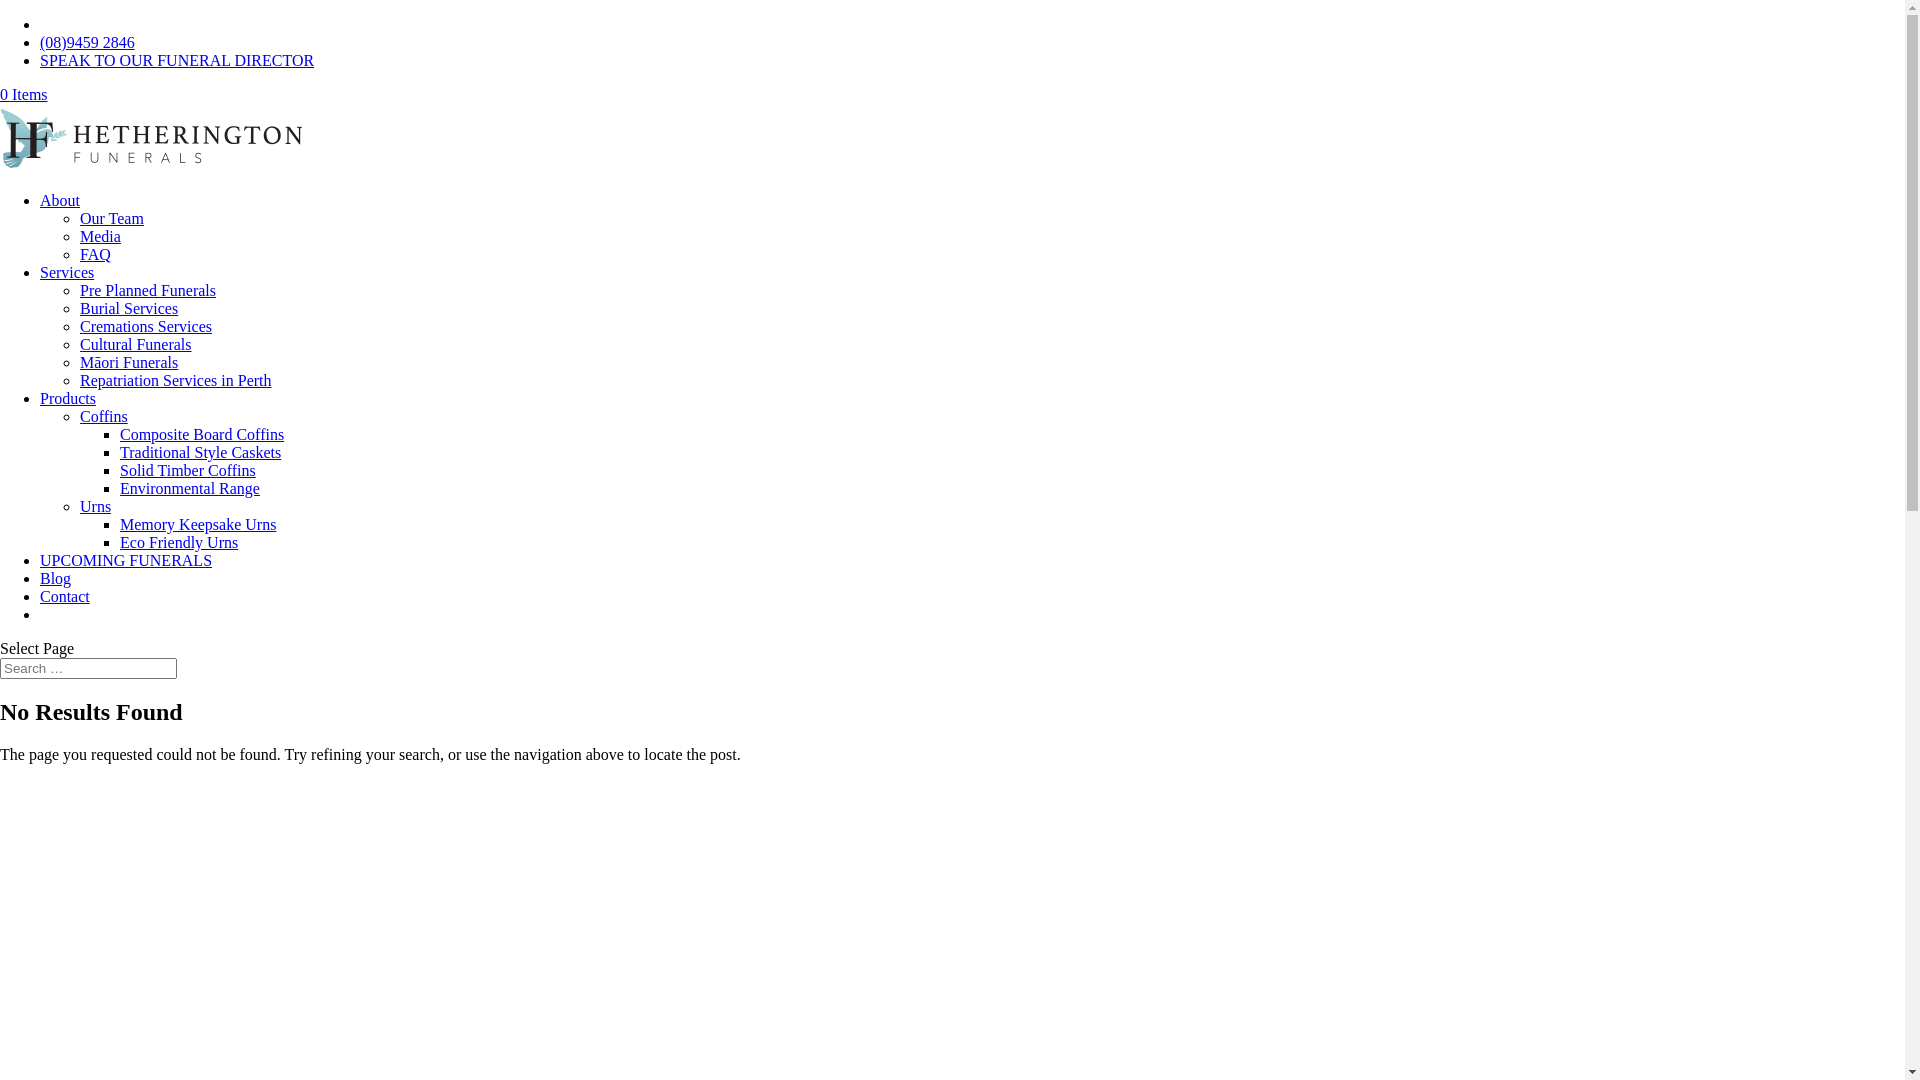  Describe the element at coordinates (96, 254) in the screenshot. I see `FAQ` at that location.